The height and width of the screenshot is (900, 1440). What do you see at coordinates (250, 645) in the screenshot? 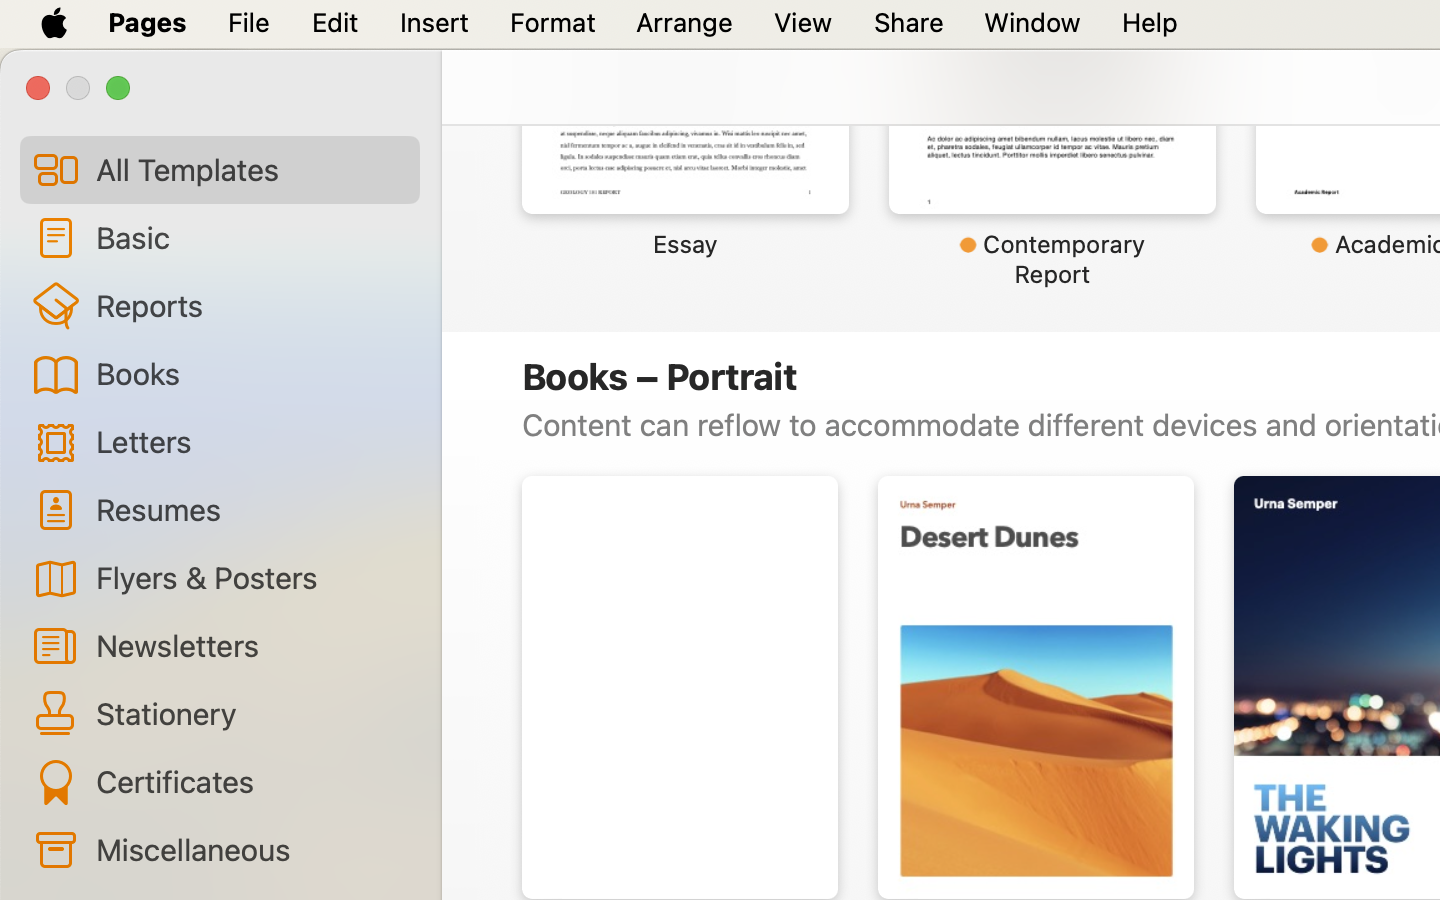
I see `Newsletters` at bounding box center [250, 645].